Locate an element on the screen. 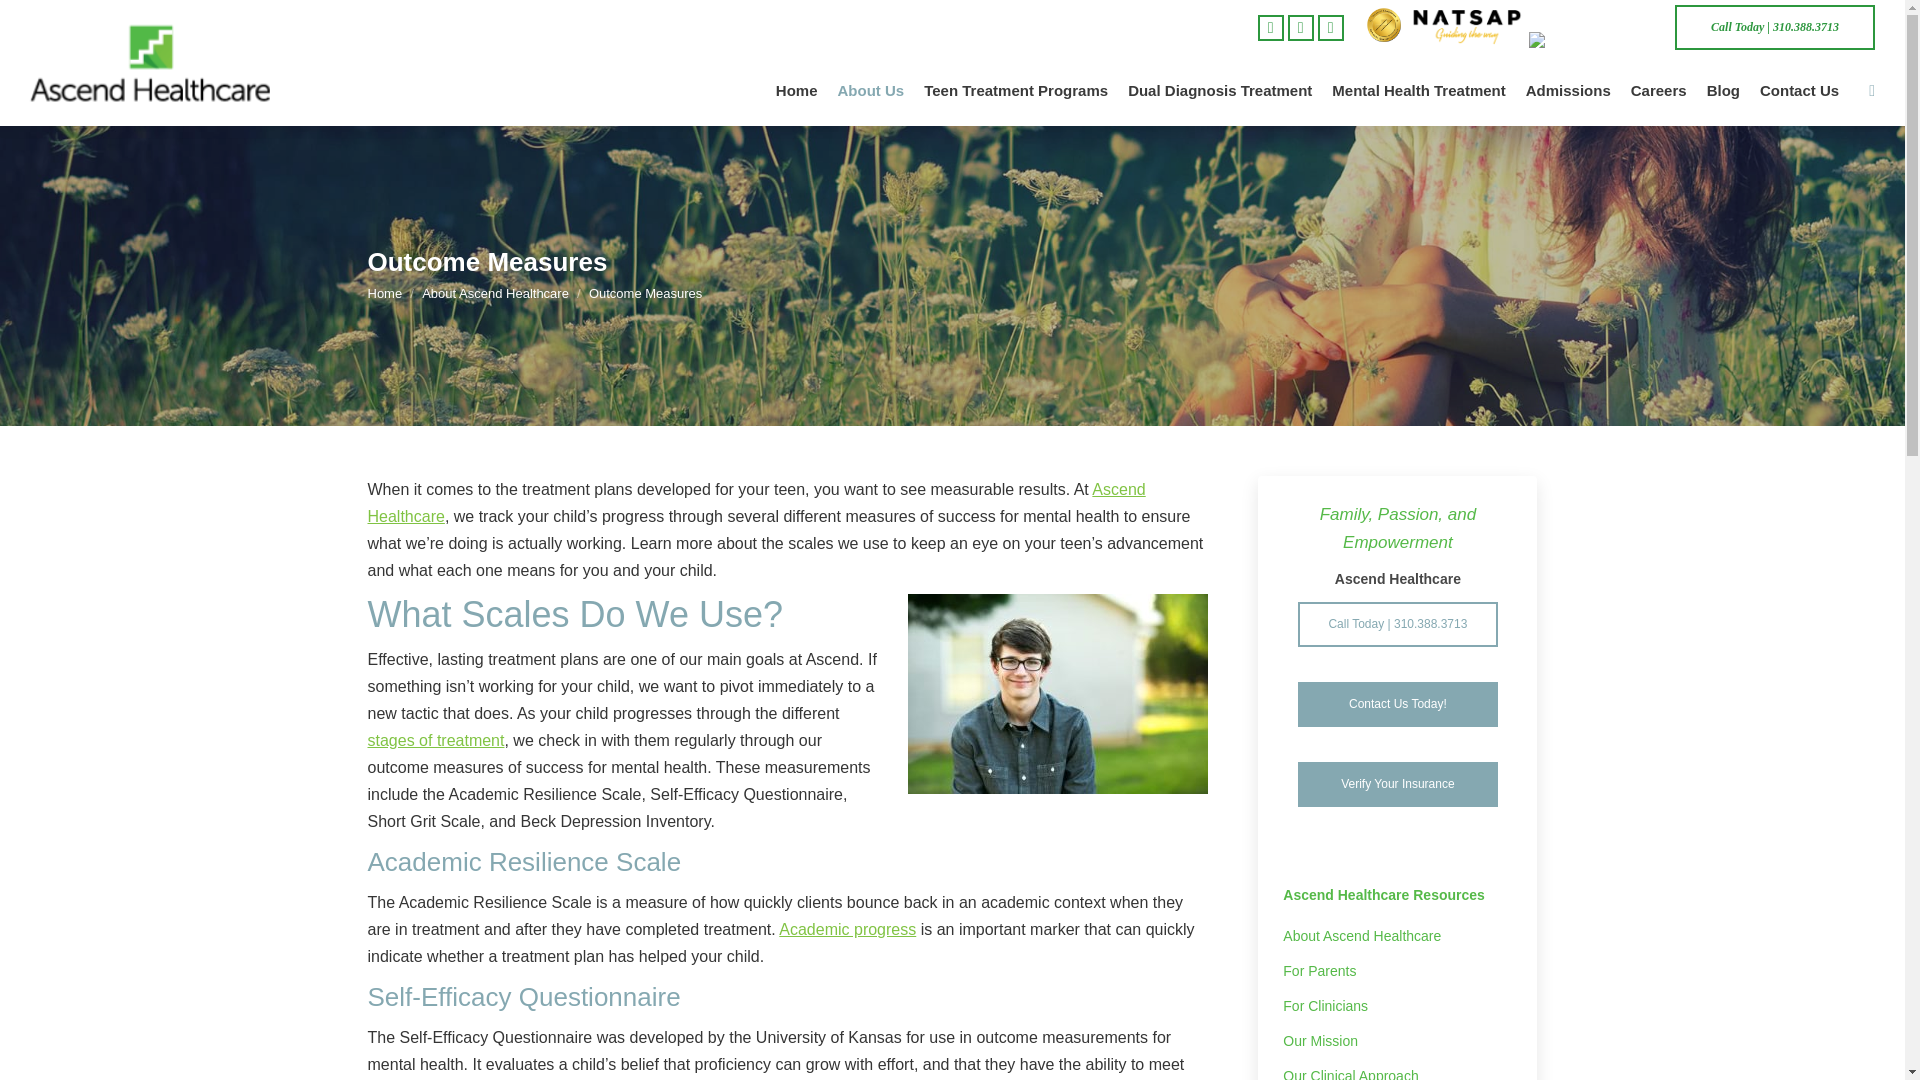  Insurance Coverage is located at coordinates (1397, 784).